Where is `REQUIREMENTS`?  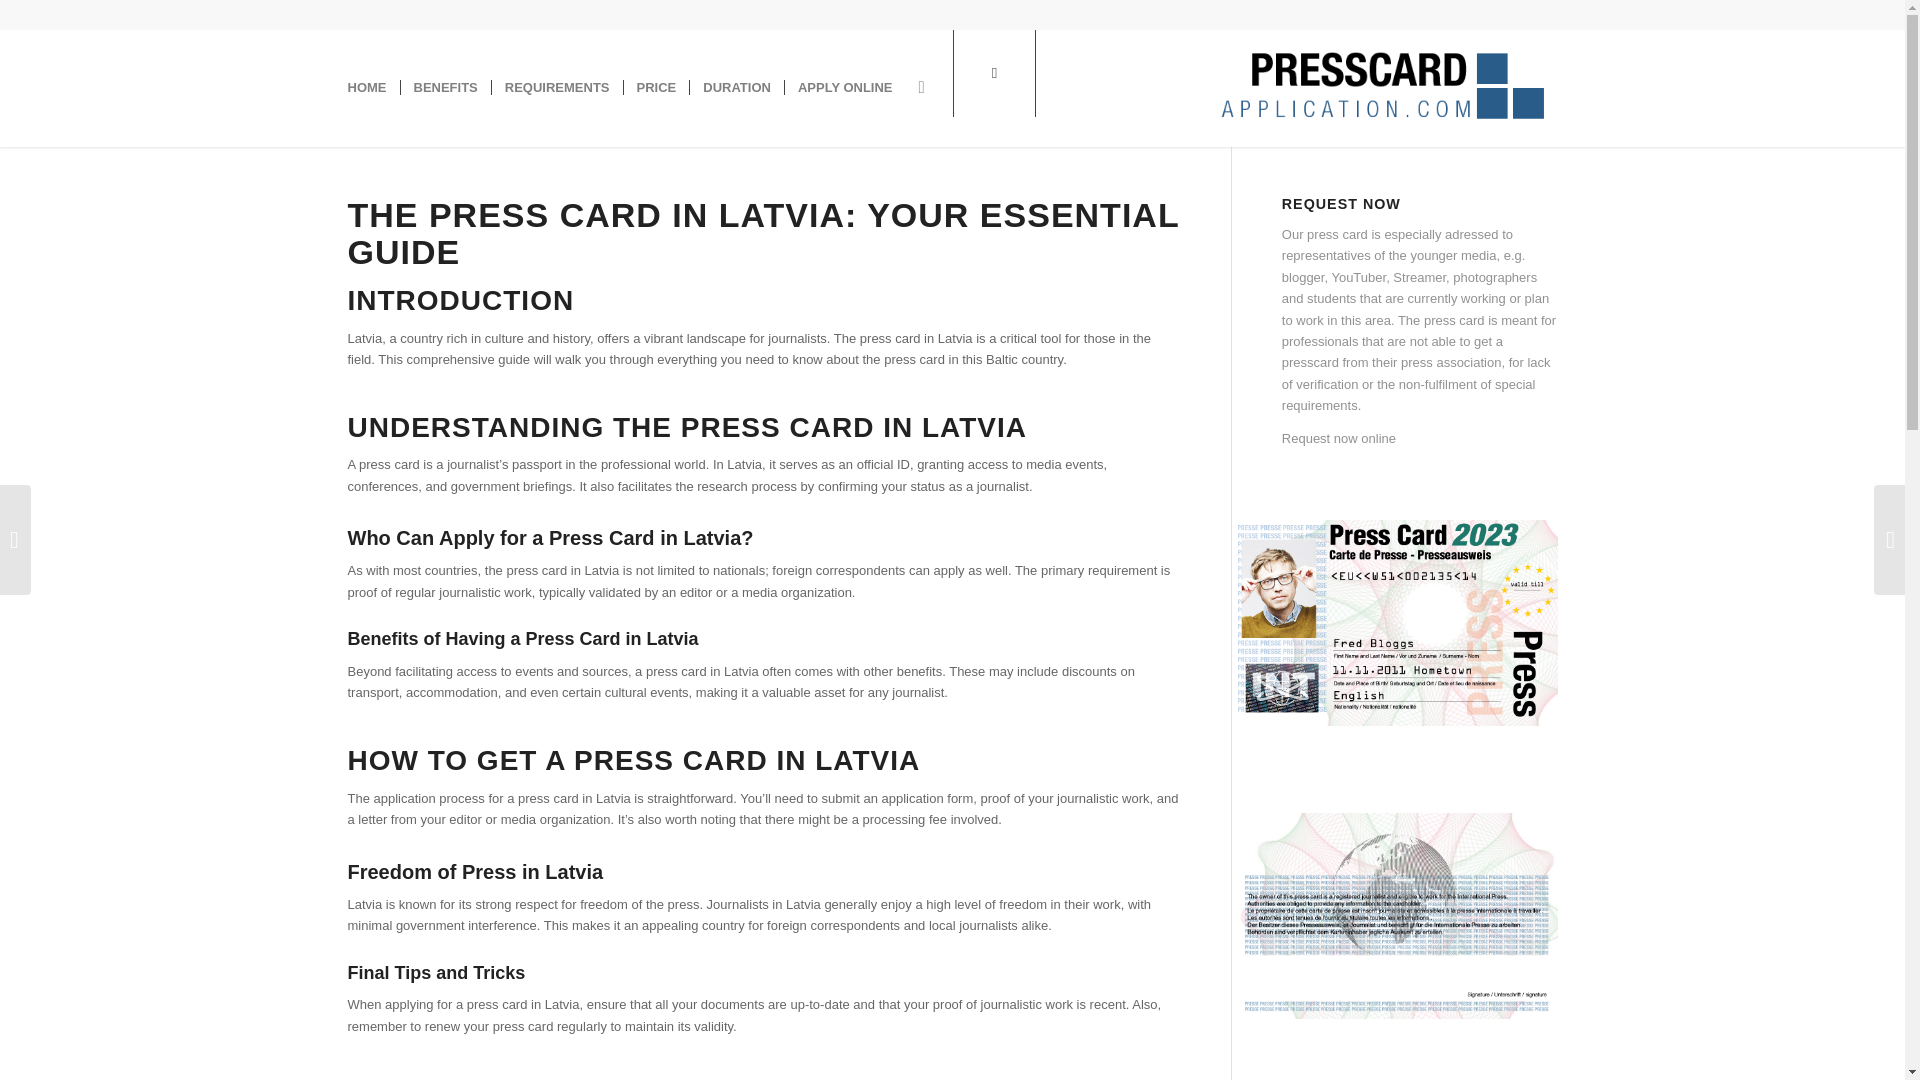 REQUIREMENTS is located at coordinates (556, 88).